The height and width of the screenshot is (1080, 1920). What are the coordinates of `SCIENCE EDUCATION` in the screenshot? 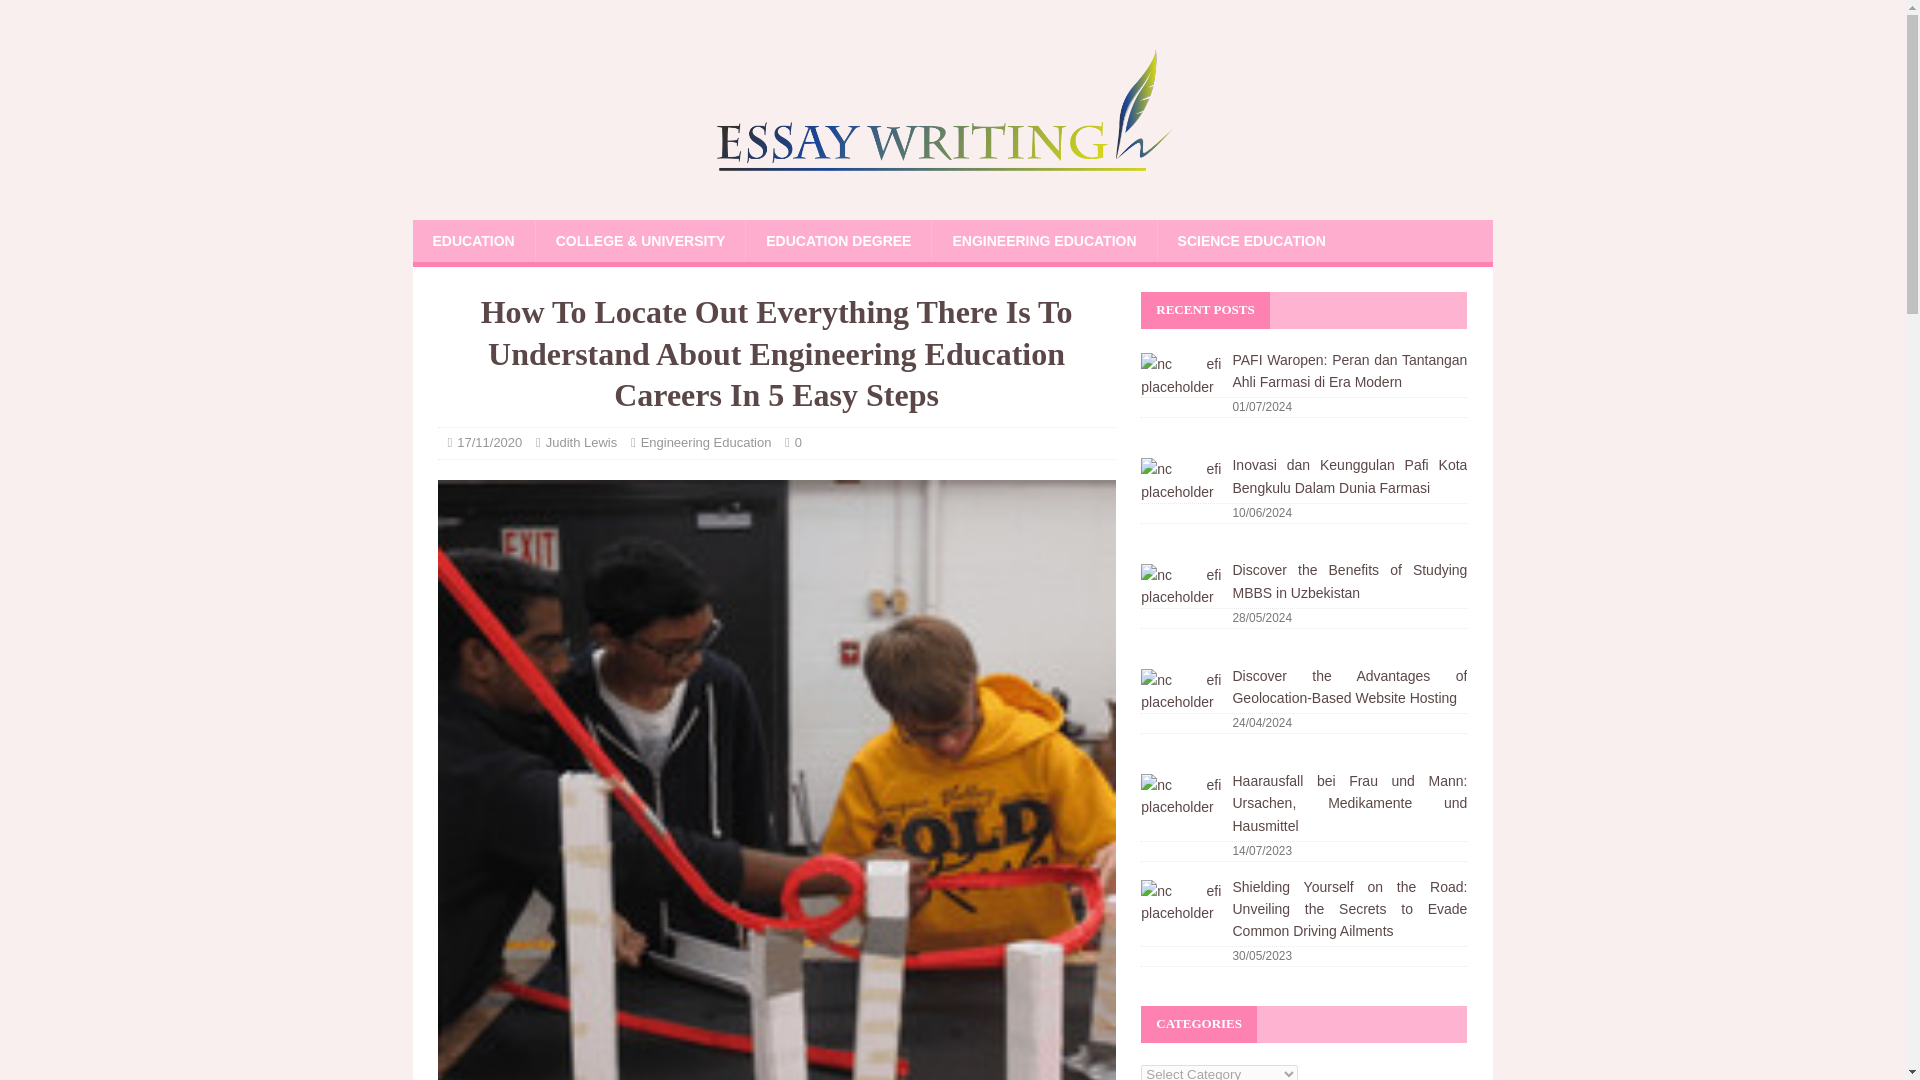 It's located at (1251, 241).